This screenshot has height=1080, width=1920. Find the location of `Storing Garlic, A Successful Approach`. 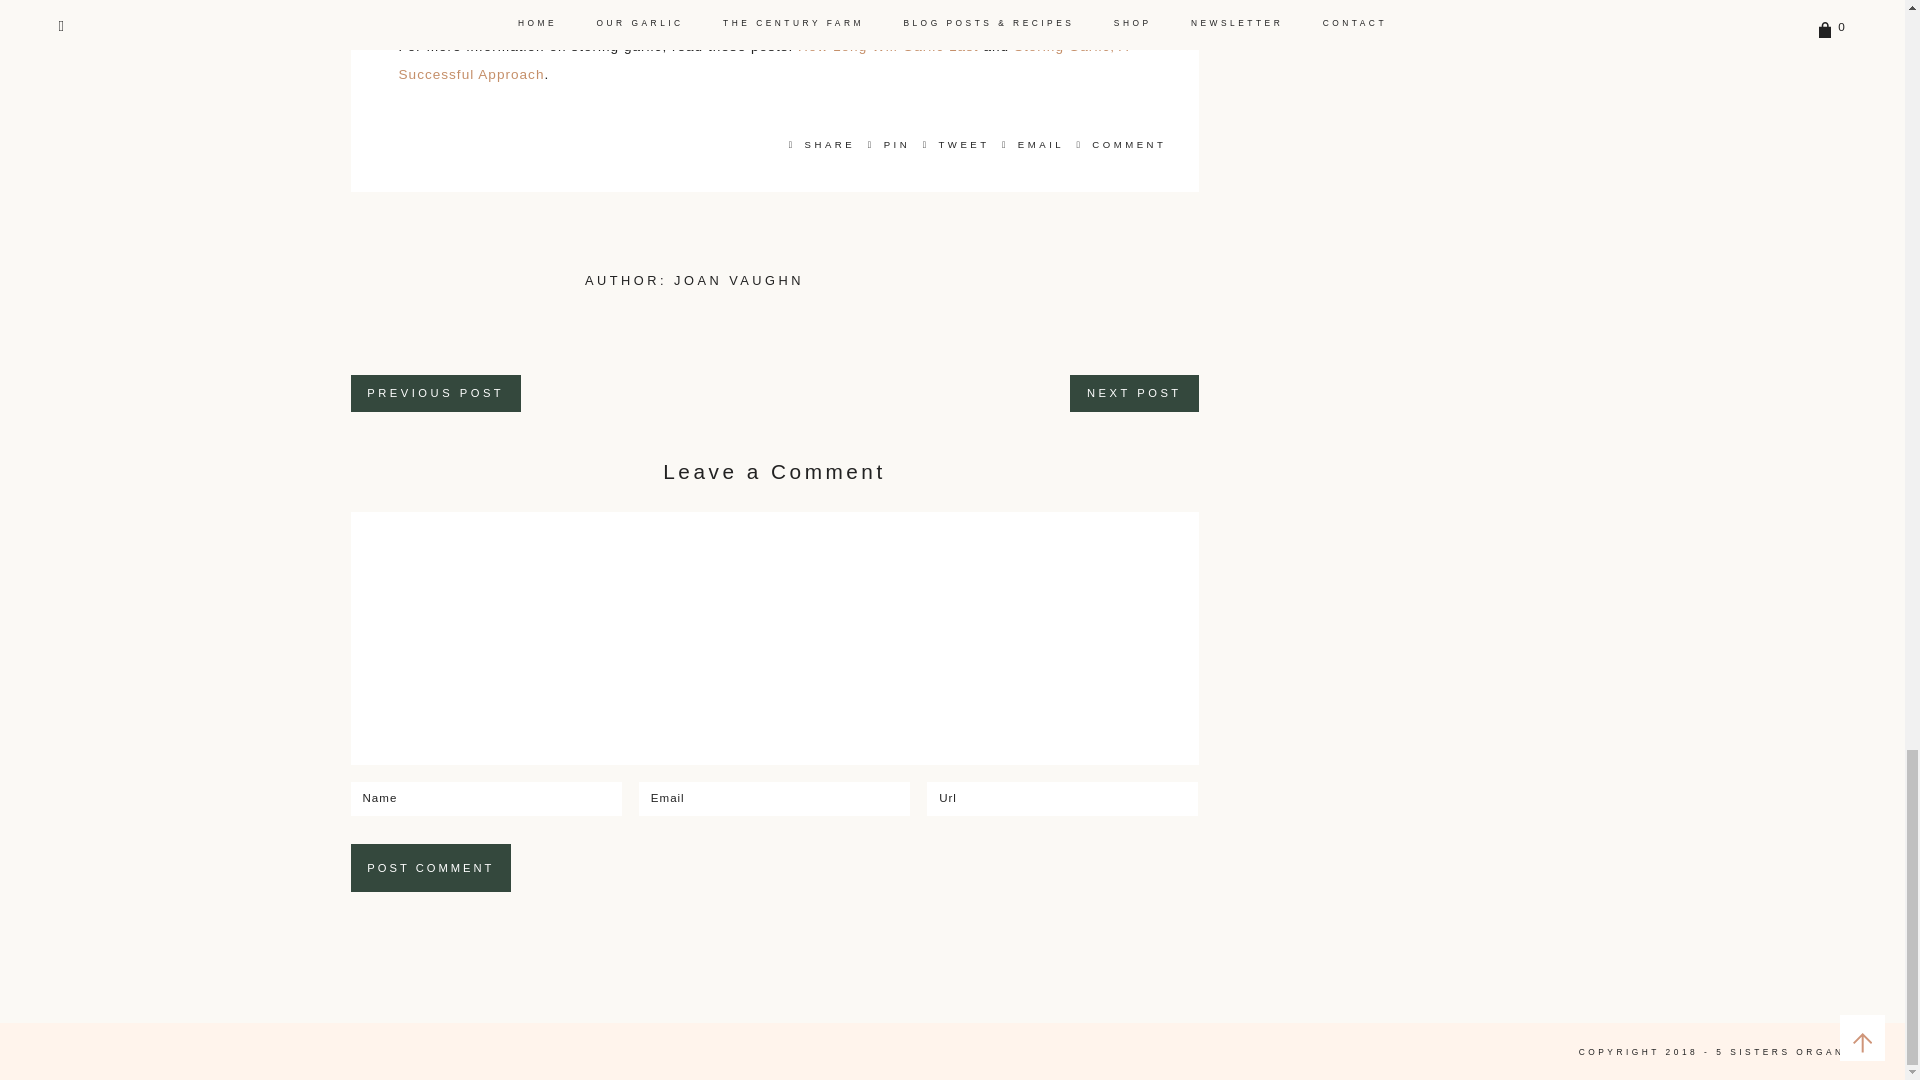

Storing Garlic, A Successful Approach is located at coordinates (762, 60).